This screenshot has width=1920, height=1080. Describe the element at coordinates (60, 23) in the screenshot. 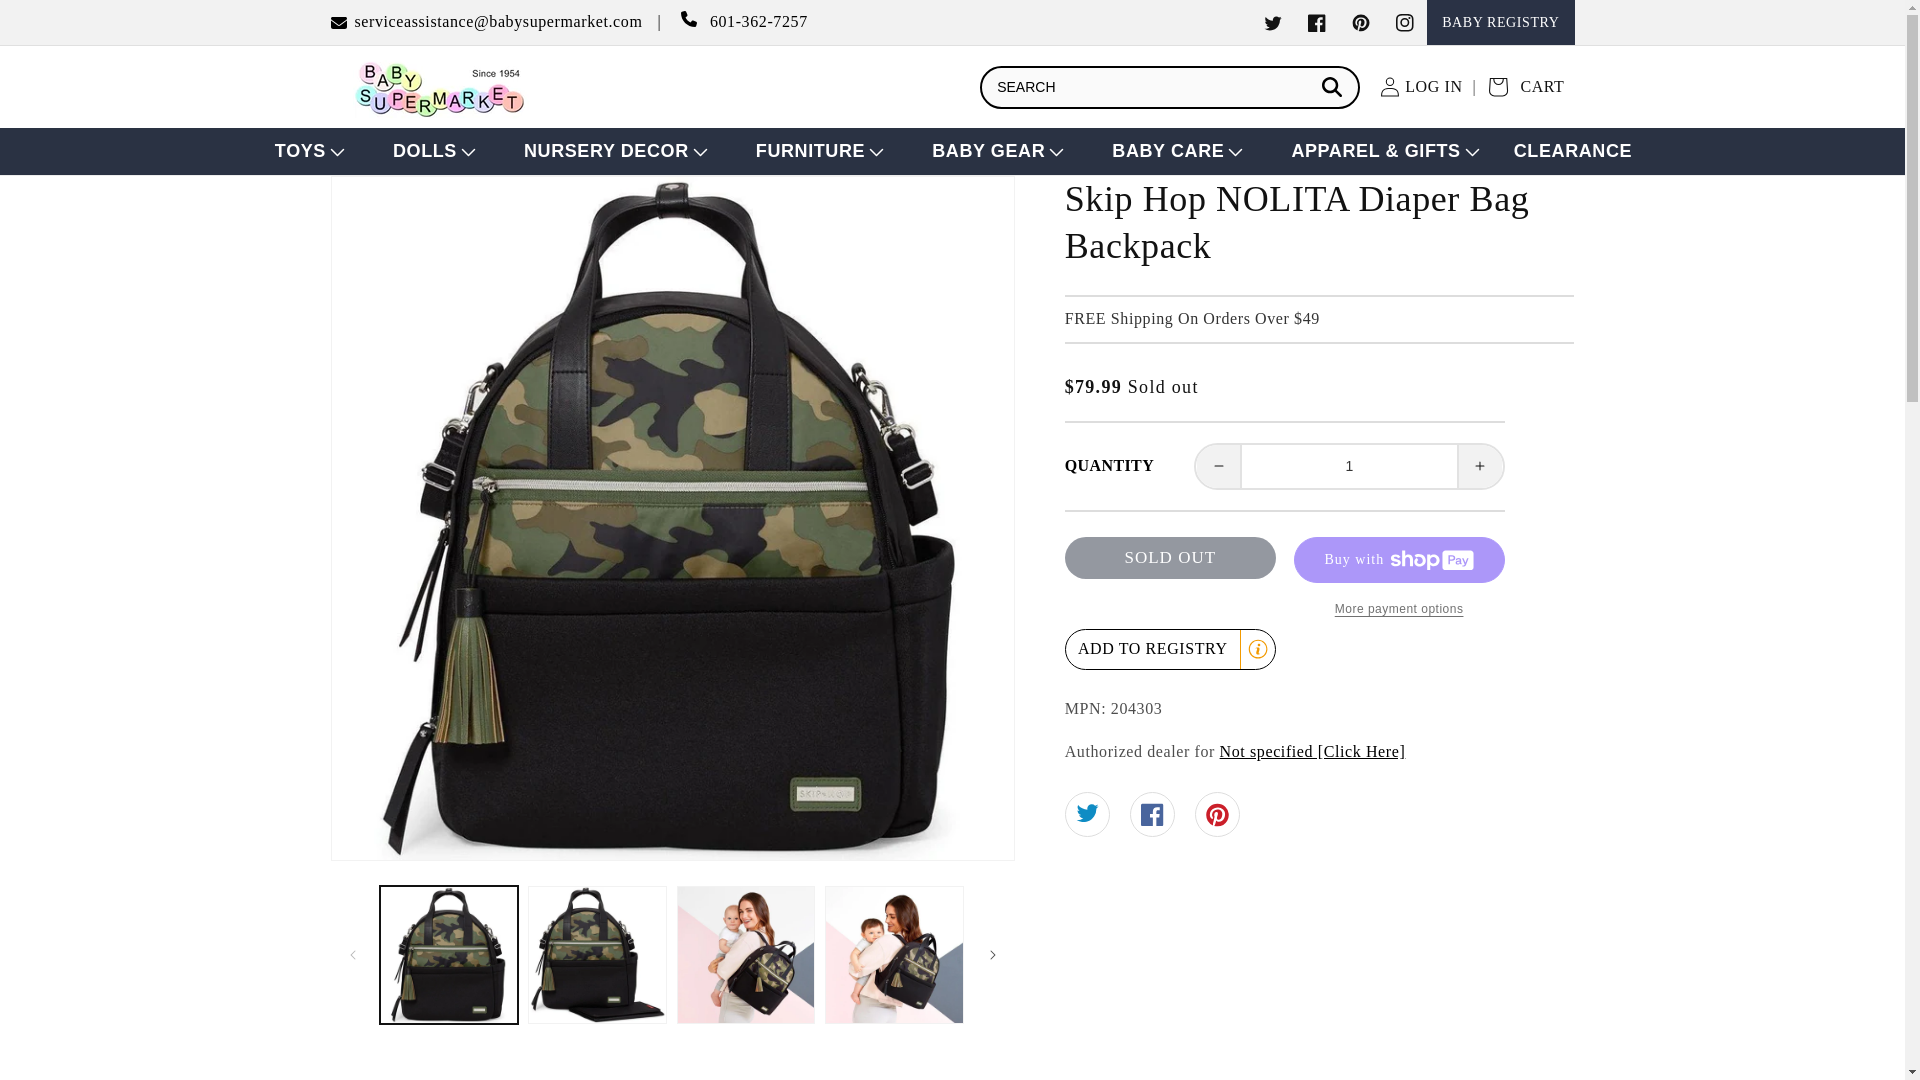

I see `Skip to content` at that location.